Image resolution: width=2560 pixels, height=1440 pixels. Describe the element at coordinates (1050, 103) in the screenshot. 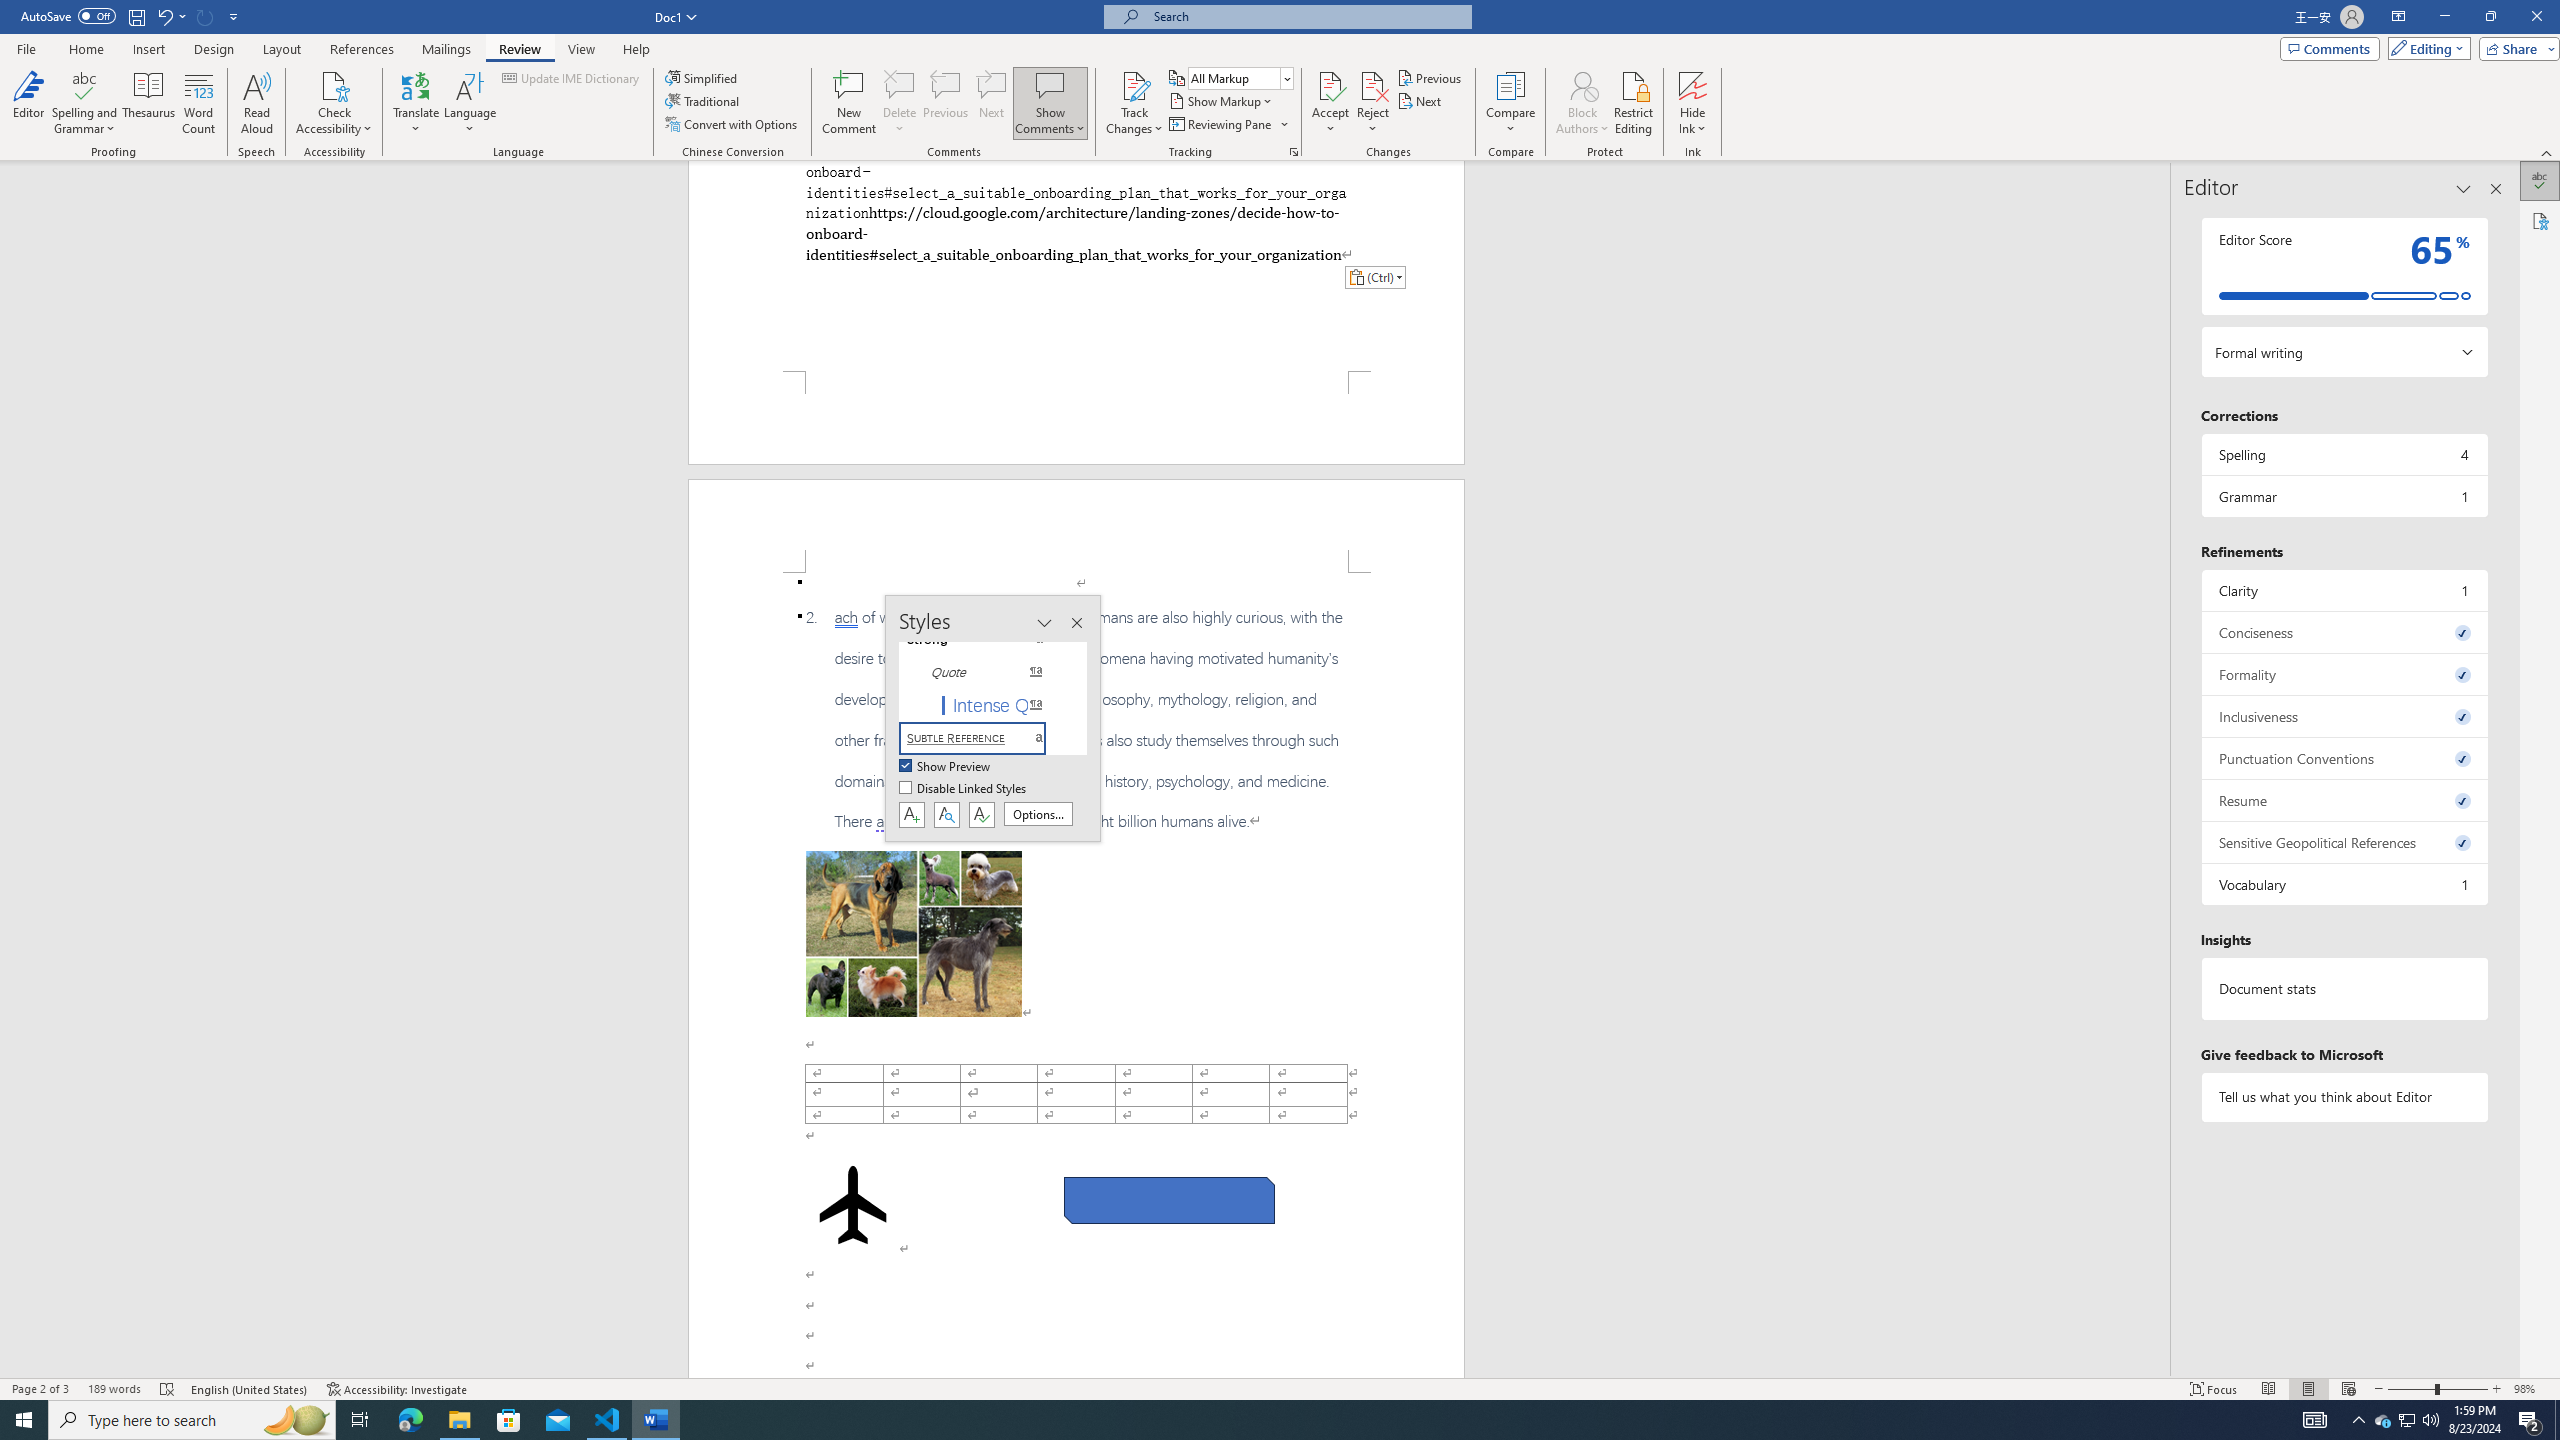

I see `Show Comments` at that location.